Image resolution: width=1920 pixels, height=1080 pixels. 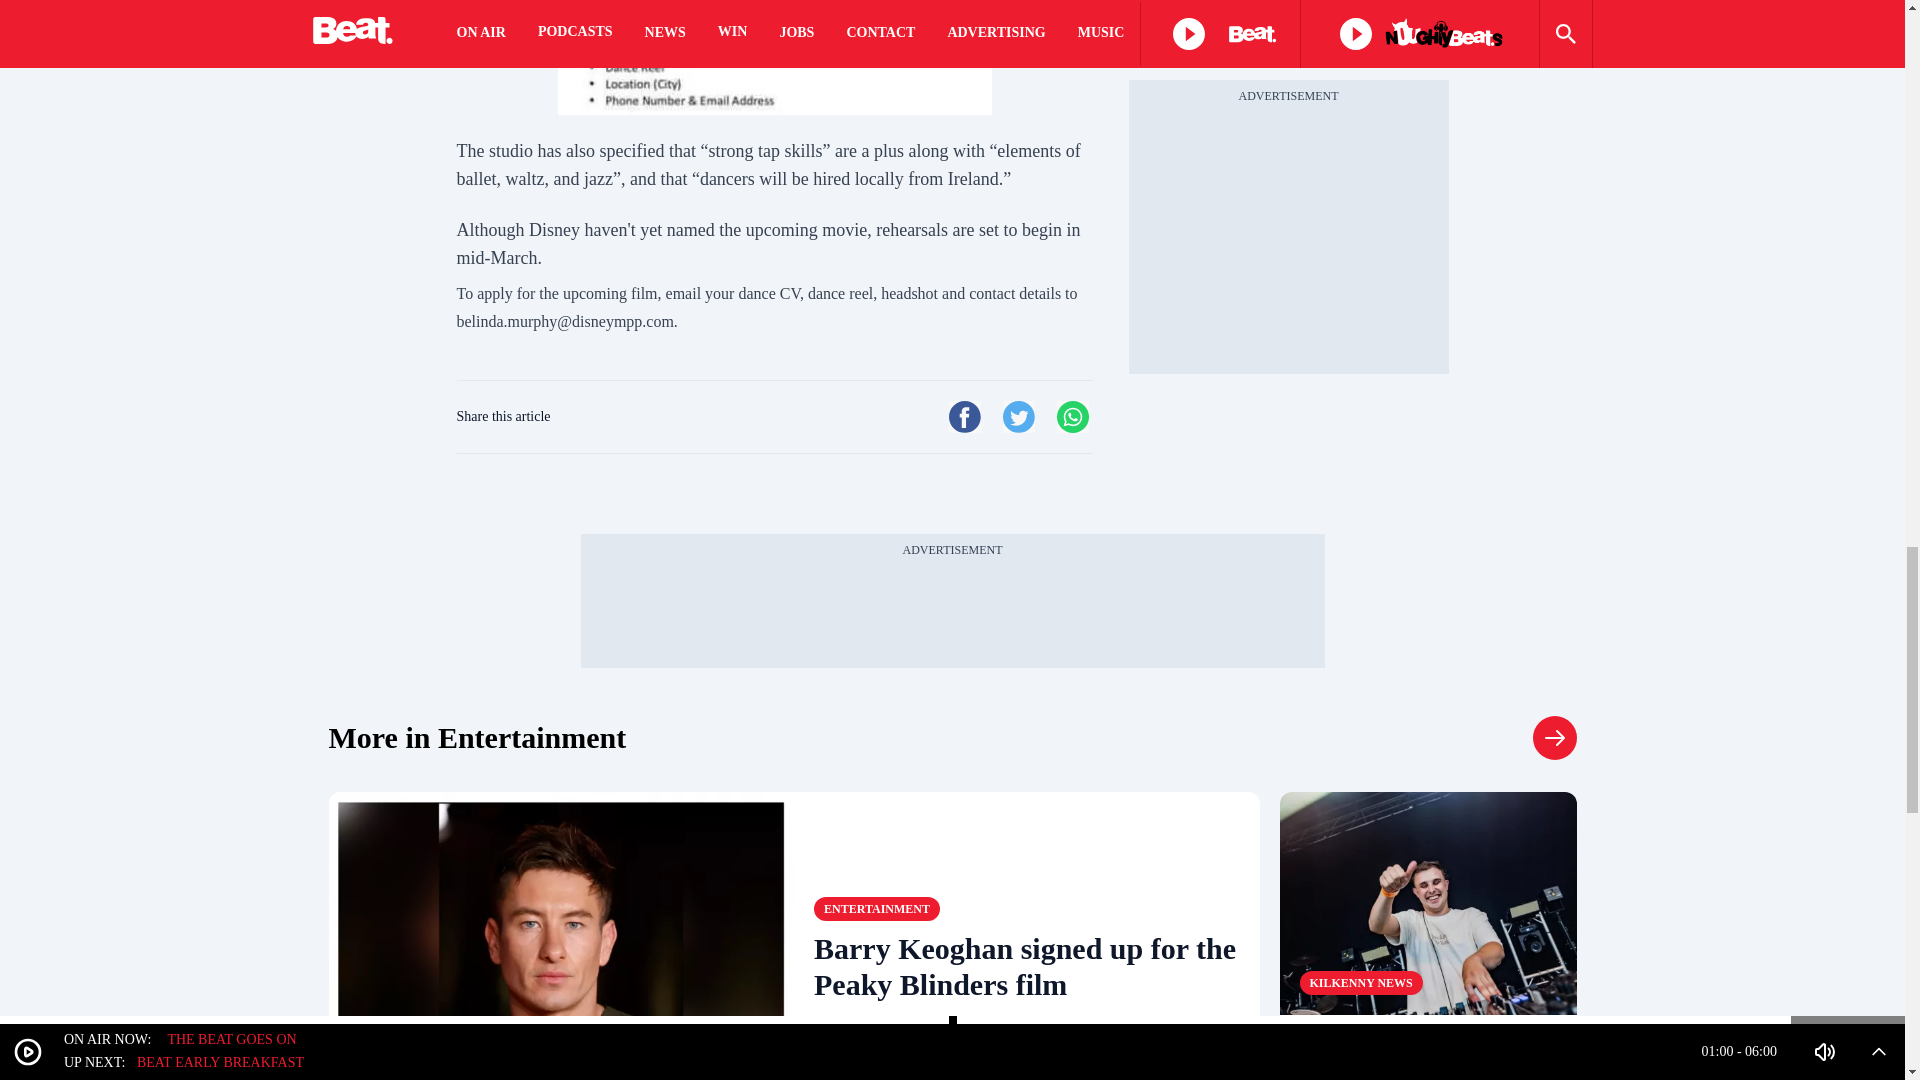 I want to click on Entertainment, so click(x=1554, y=738).